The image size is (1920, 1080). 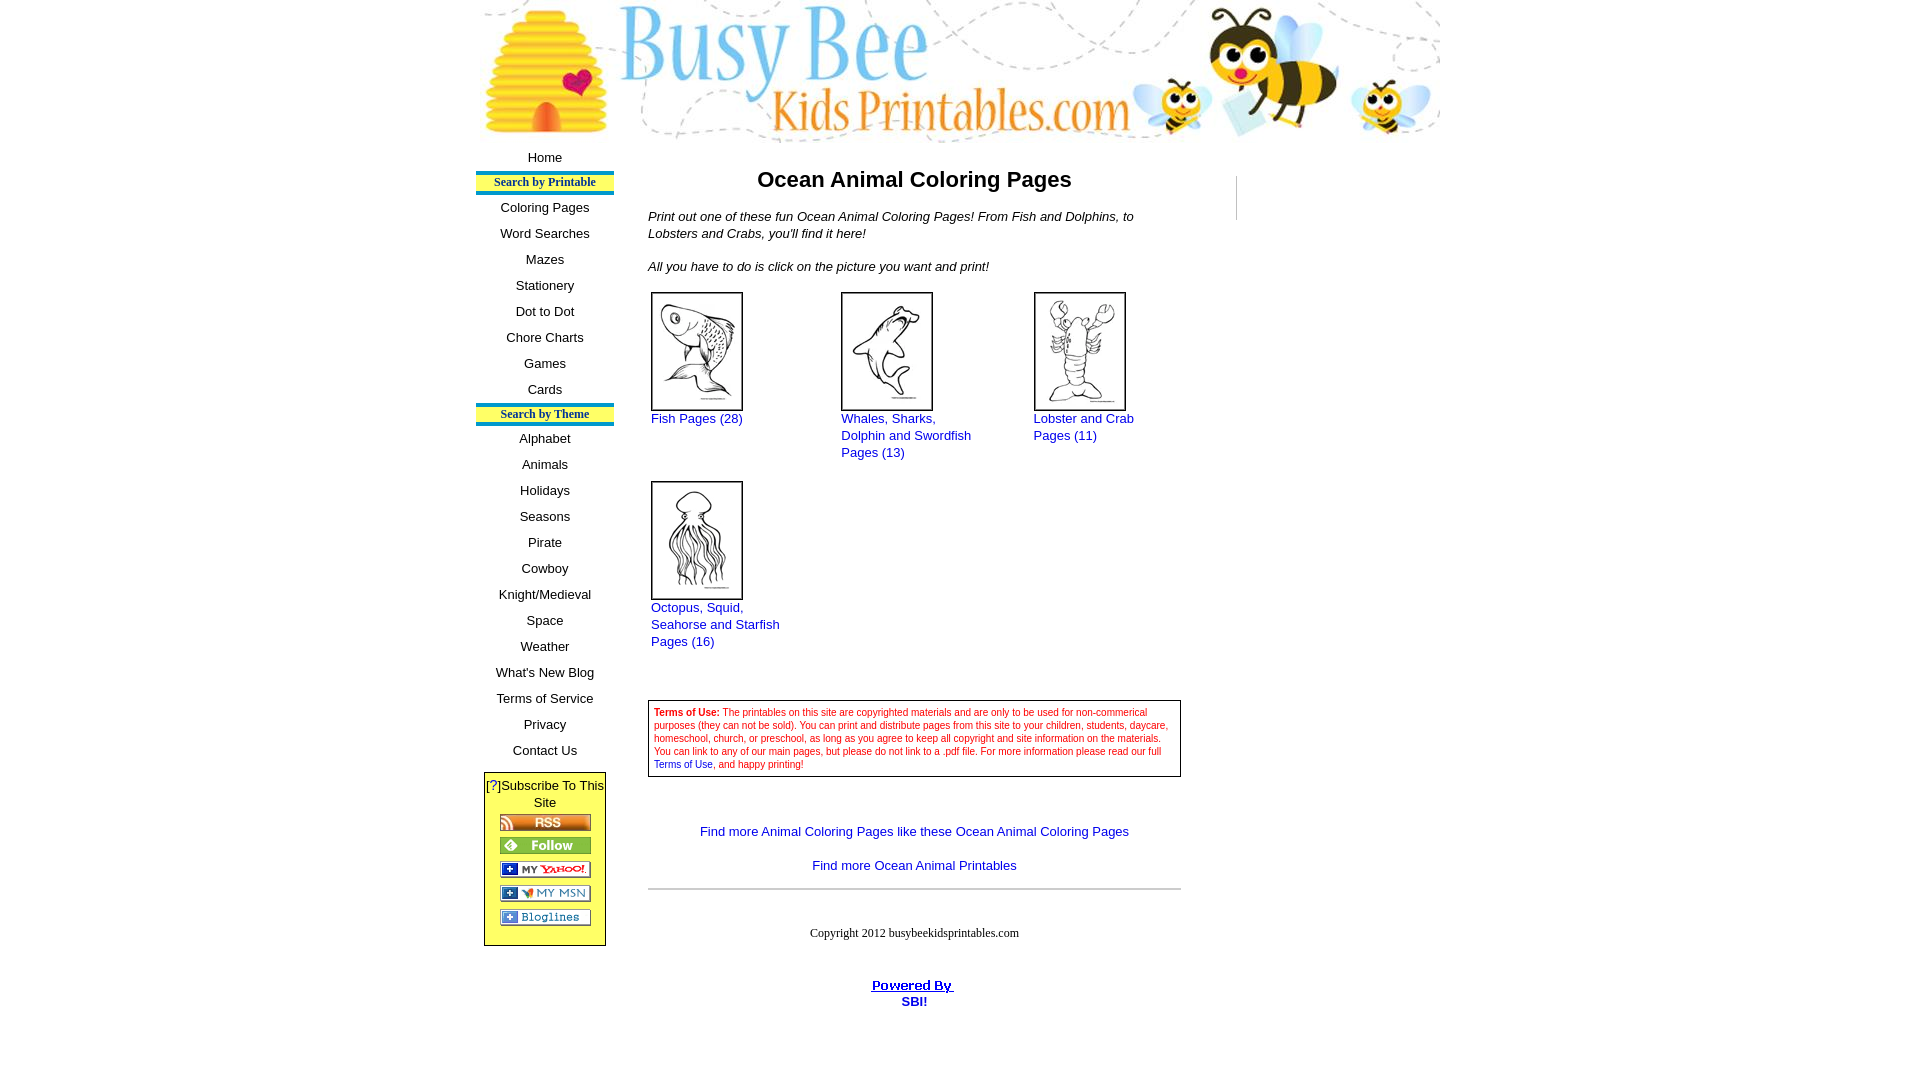 What do you see at coordinates (545, 234) in the screenshot?
I see `Word Searches` at bounding box center [545, 234].